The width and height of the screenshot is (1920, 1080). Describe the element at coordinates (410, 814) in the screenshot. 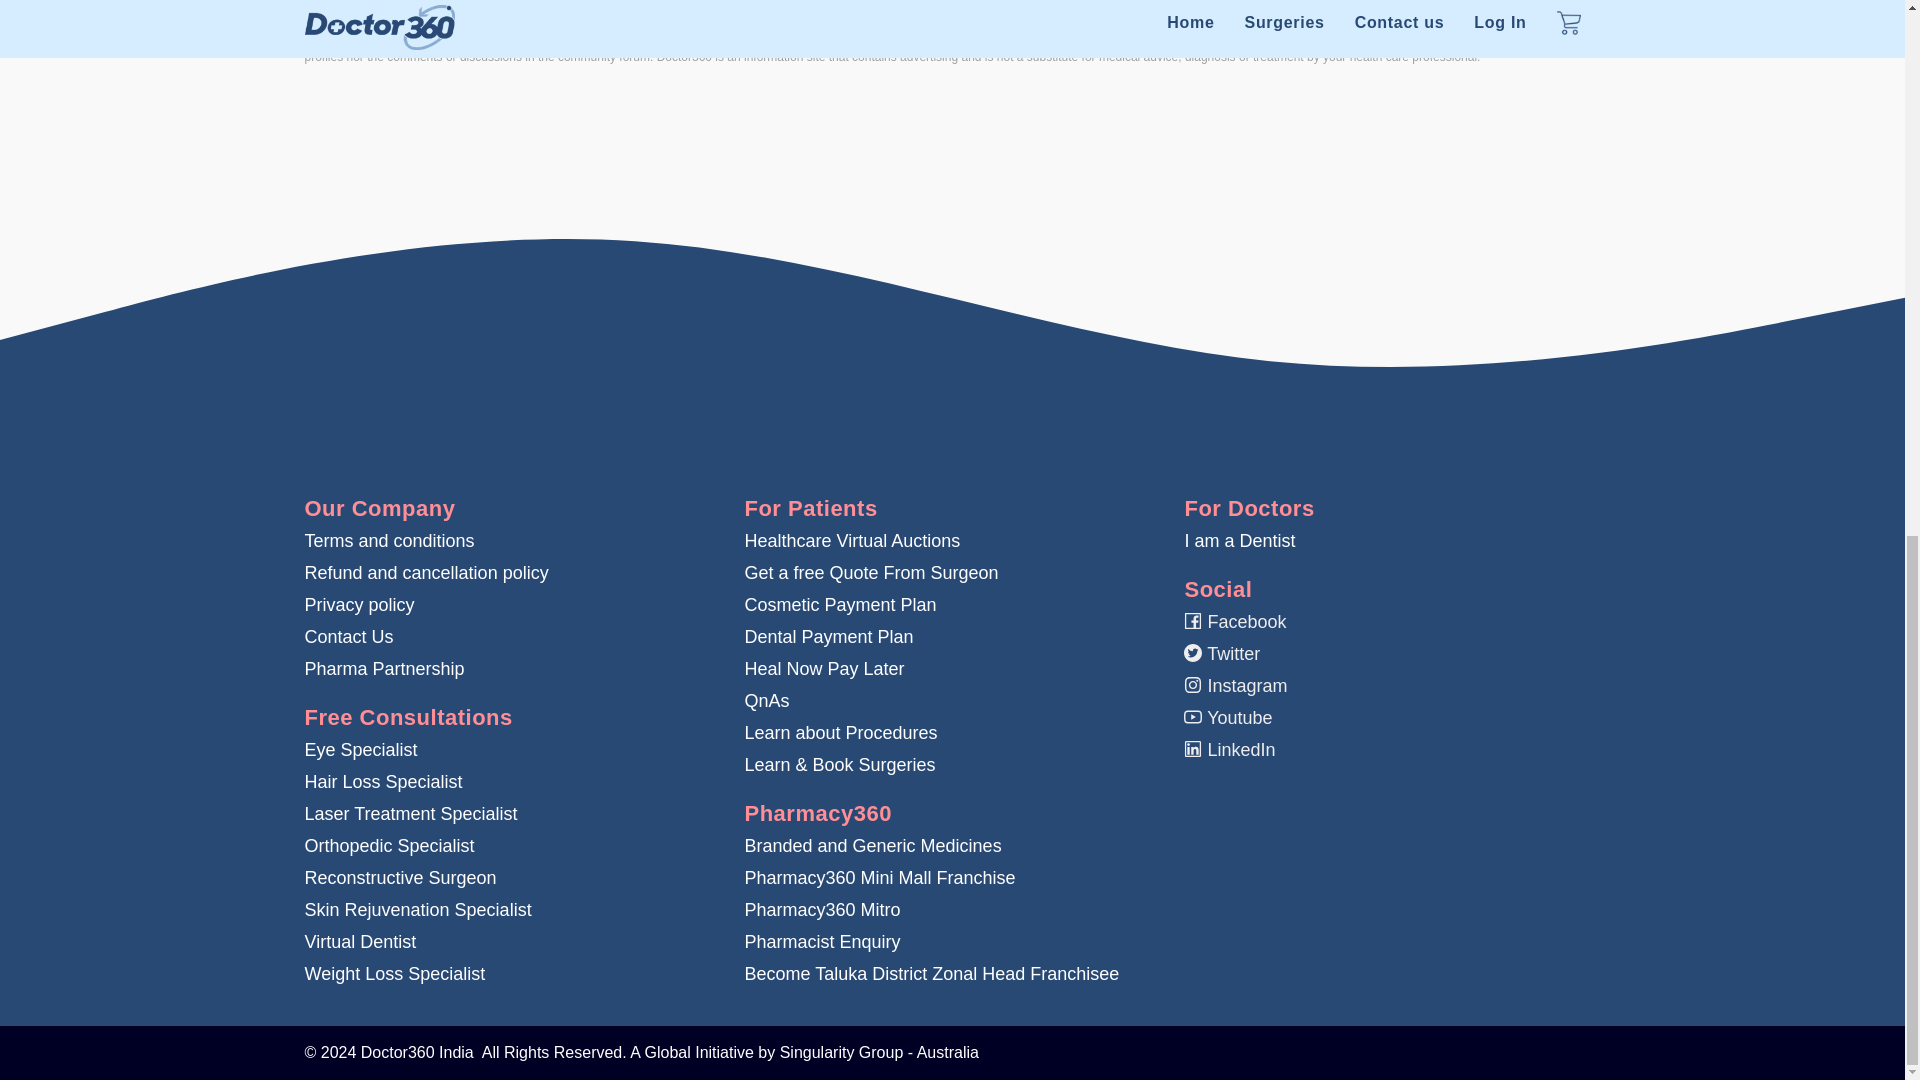

I see `Laser Treatment Specialist` at that location.